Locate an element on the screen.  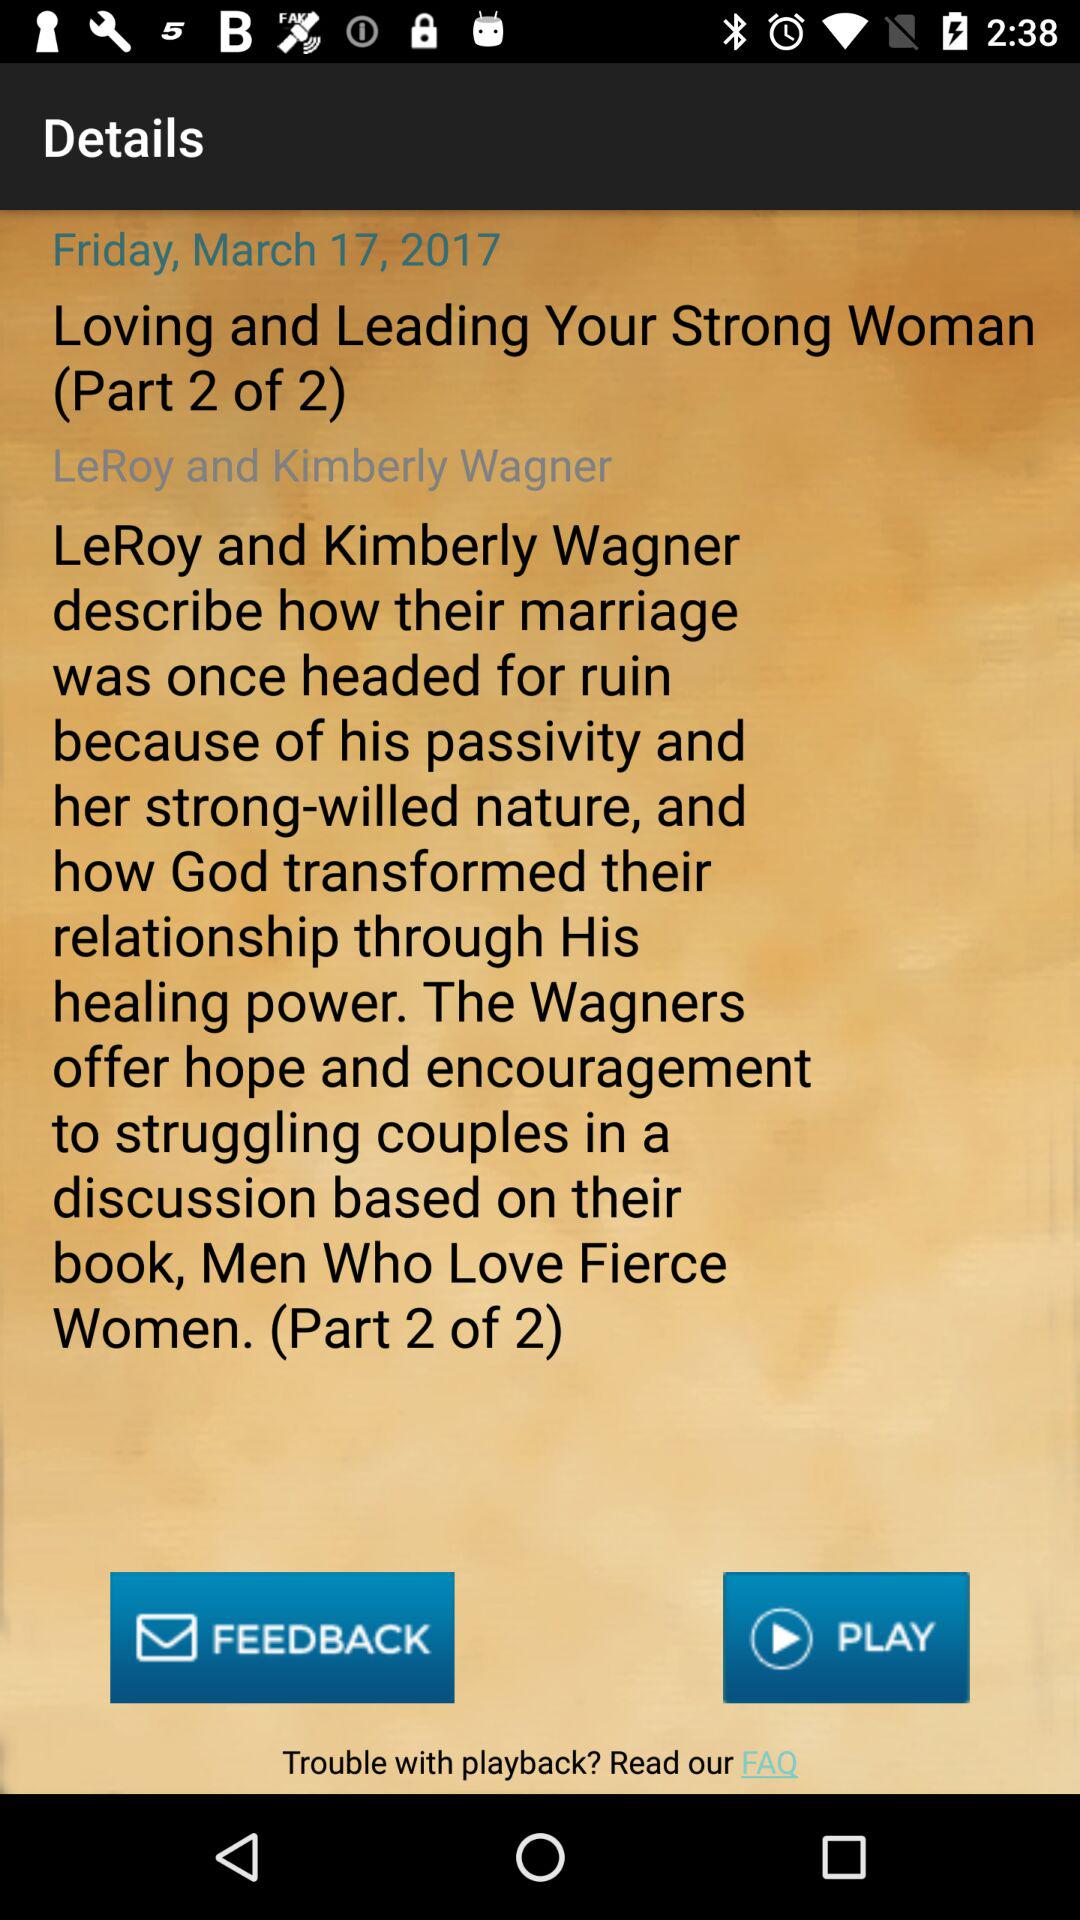
turn off item below leroy and kimberly is located at coordinates (282, 1638).